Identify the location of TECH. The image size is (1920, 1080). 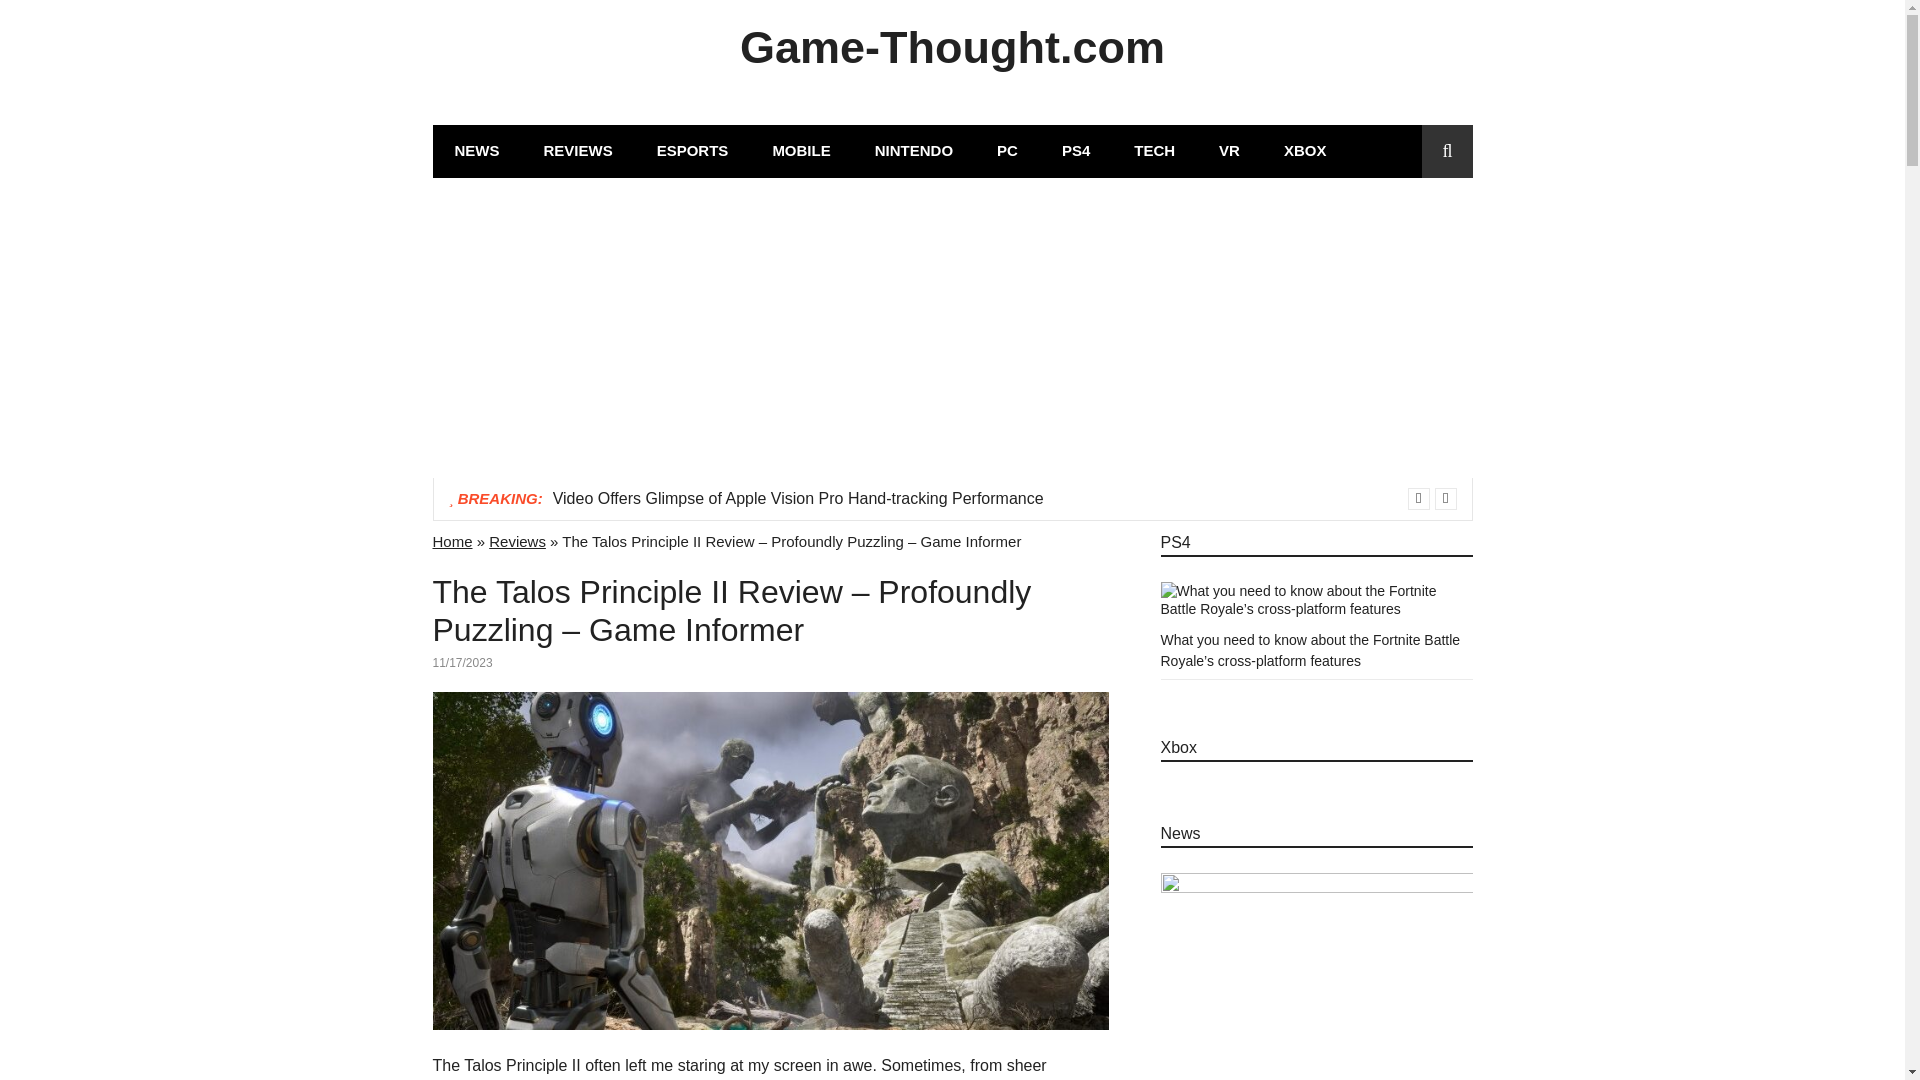
(1154, 152).